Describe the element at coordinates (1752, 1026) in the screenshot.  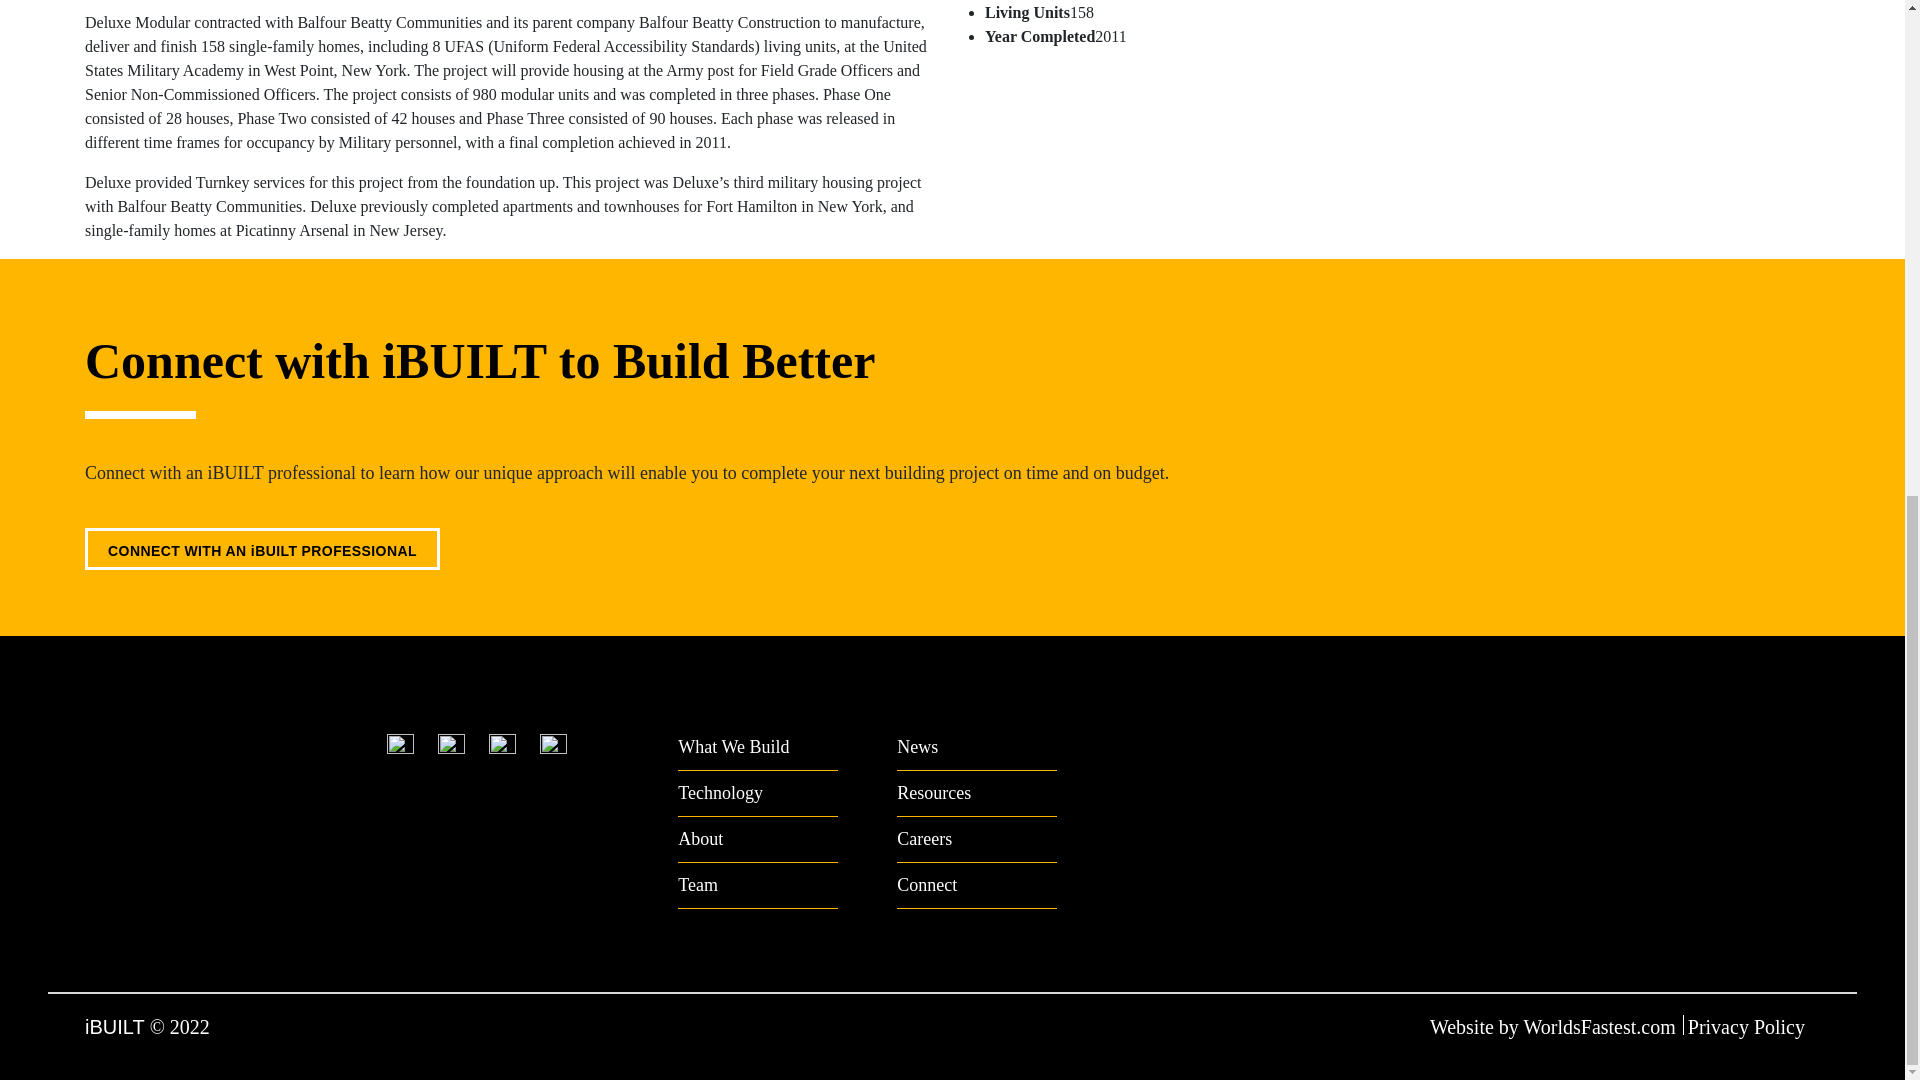
I see `Privacy Policy` at that location.